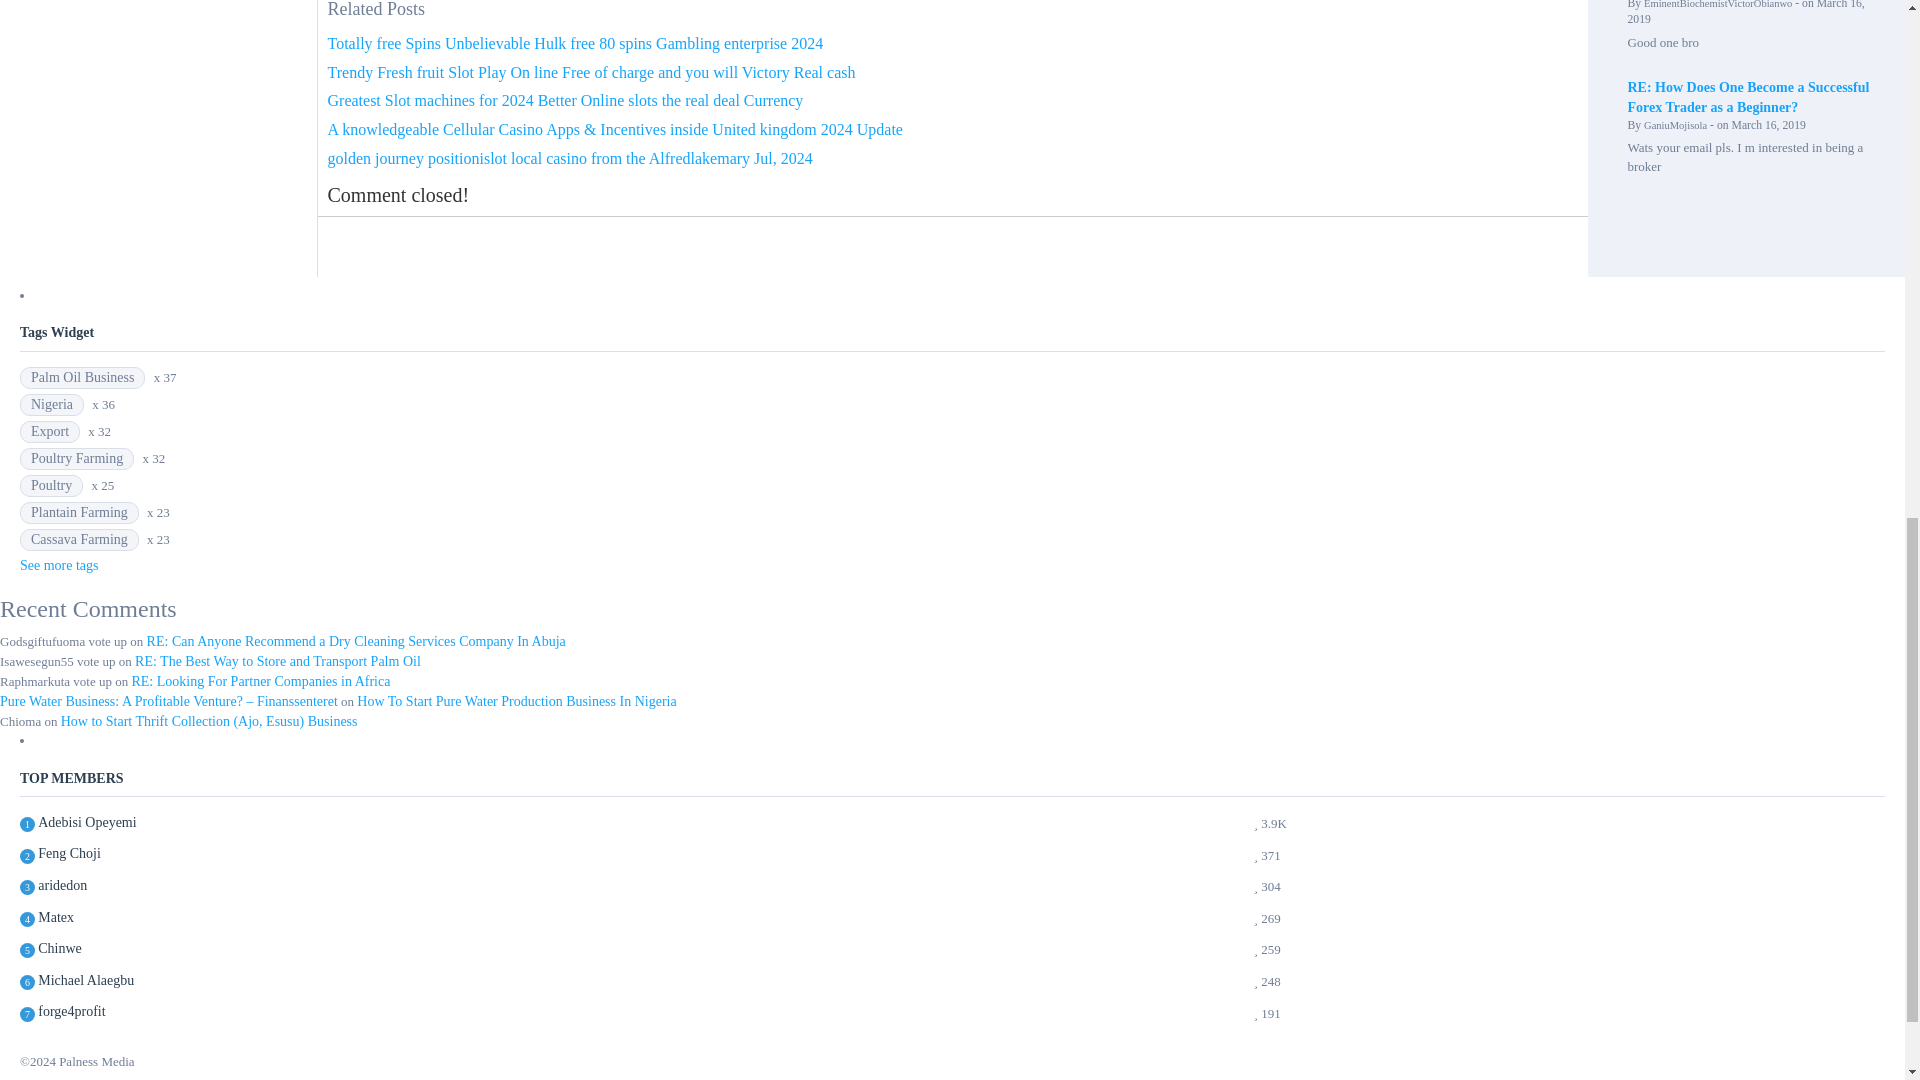  Describe the element at coordinates (86, 980) in the screenshot. I see `248` at that location.